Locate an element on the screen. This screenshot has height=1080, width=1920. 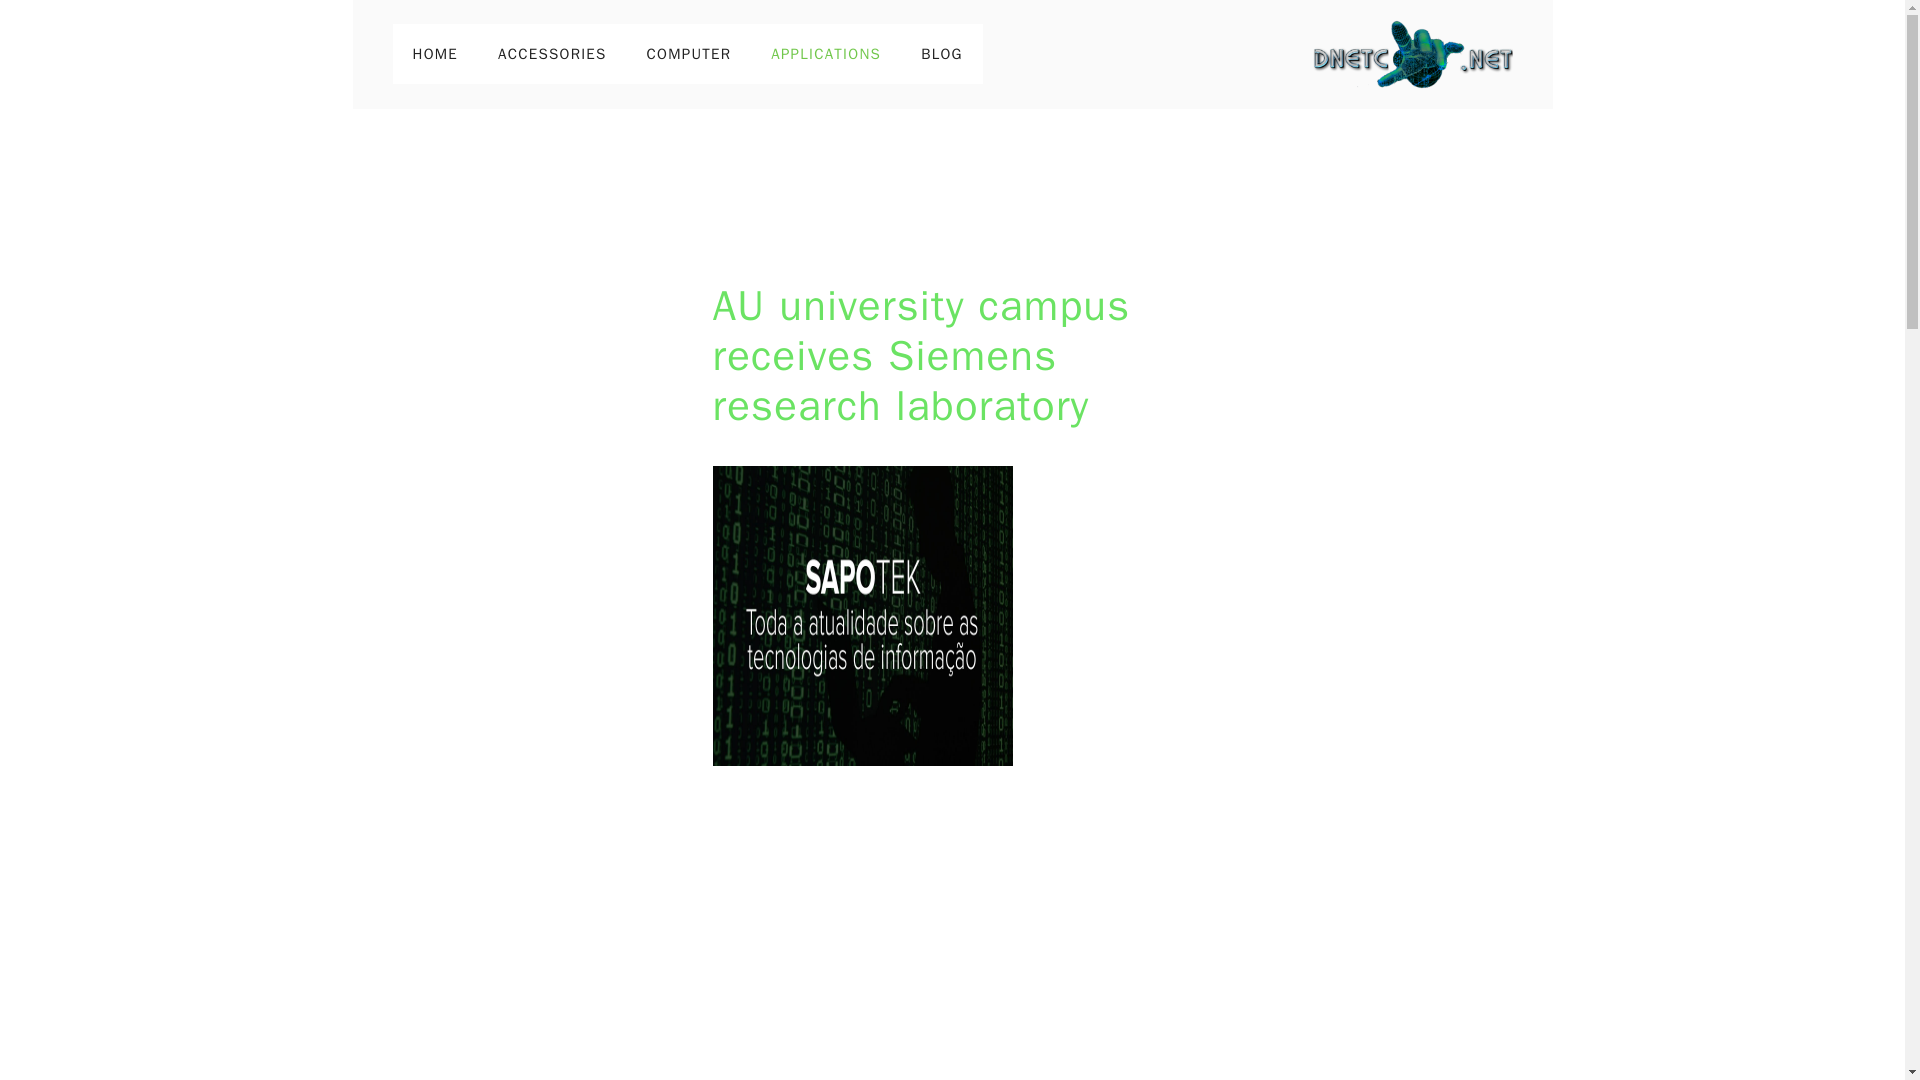
ACCESSORIES is located at coordinates (552, 54).